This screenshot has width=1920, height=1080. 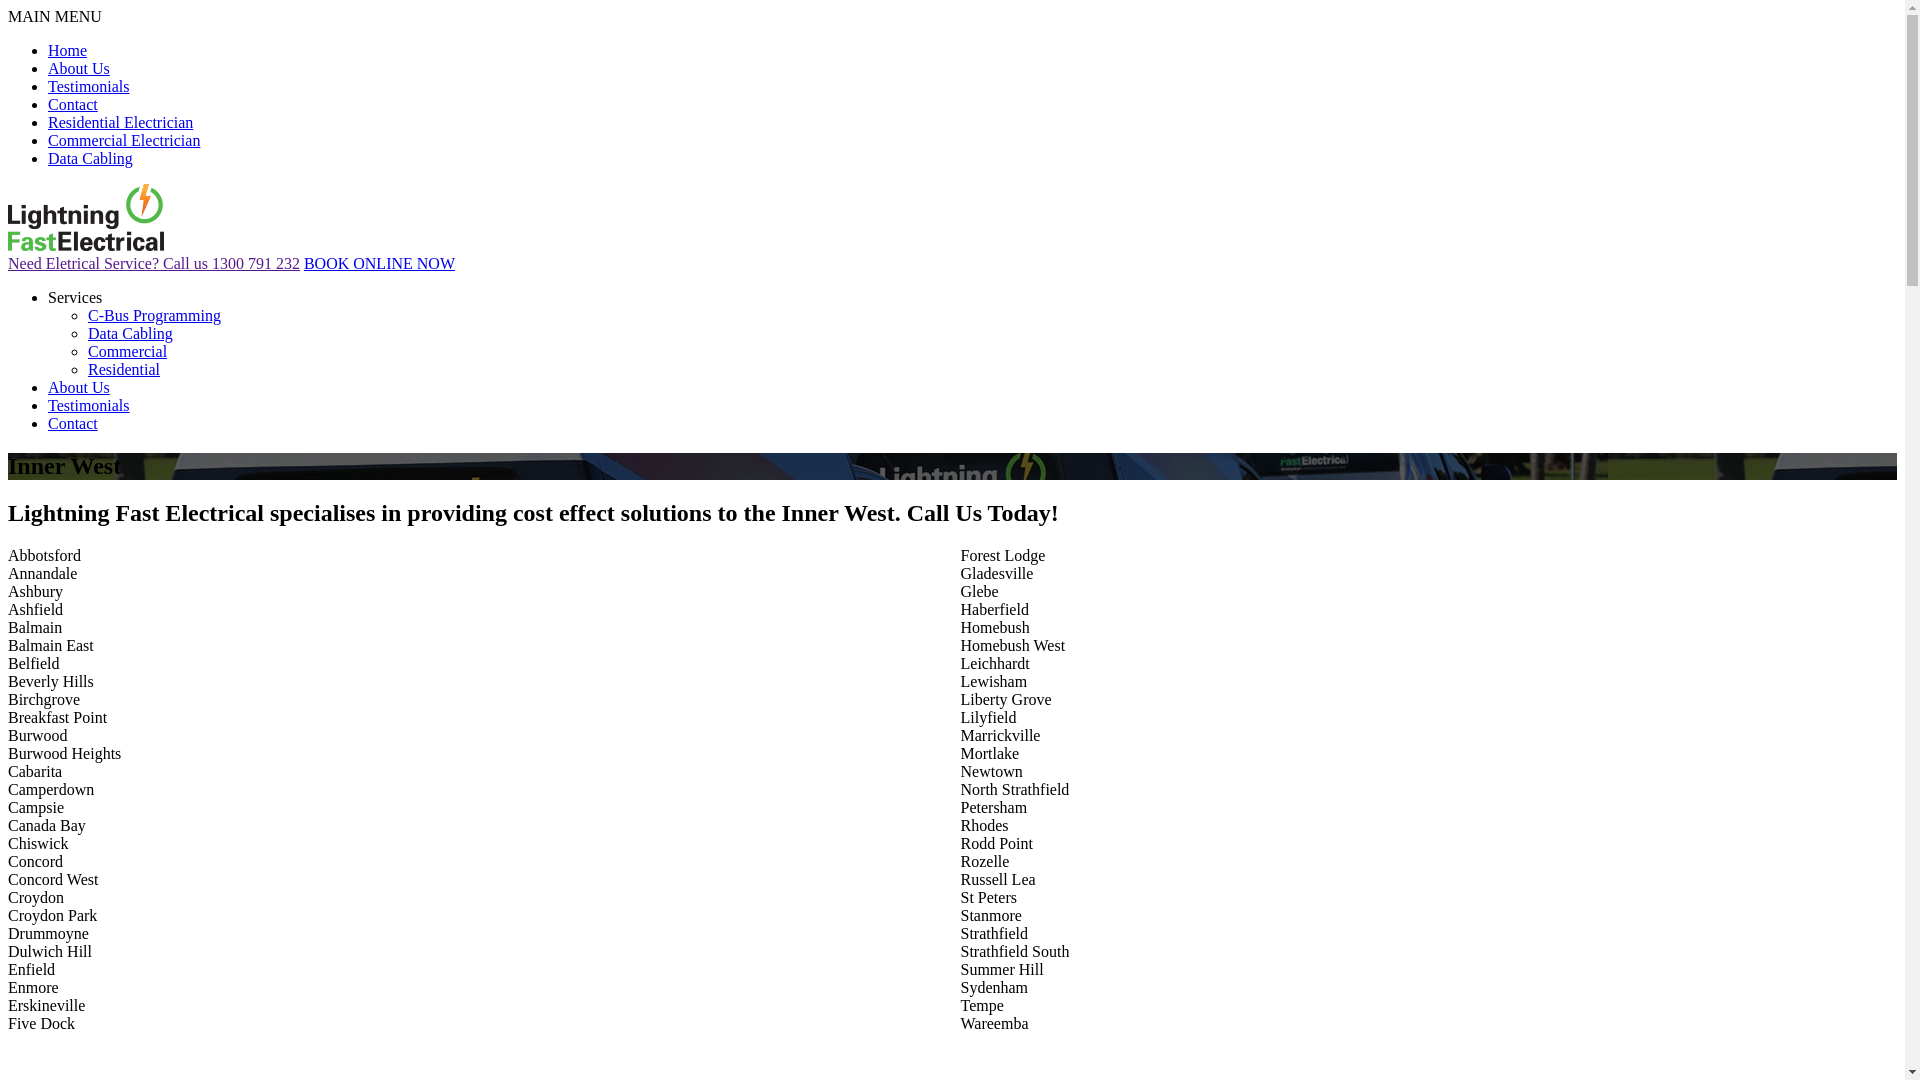 What do you see at coordinates (68, 50) in the screenshot?
I see `Home` at bounding box center [68, 50].